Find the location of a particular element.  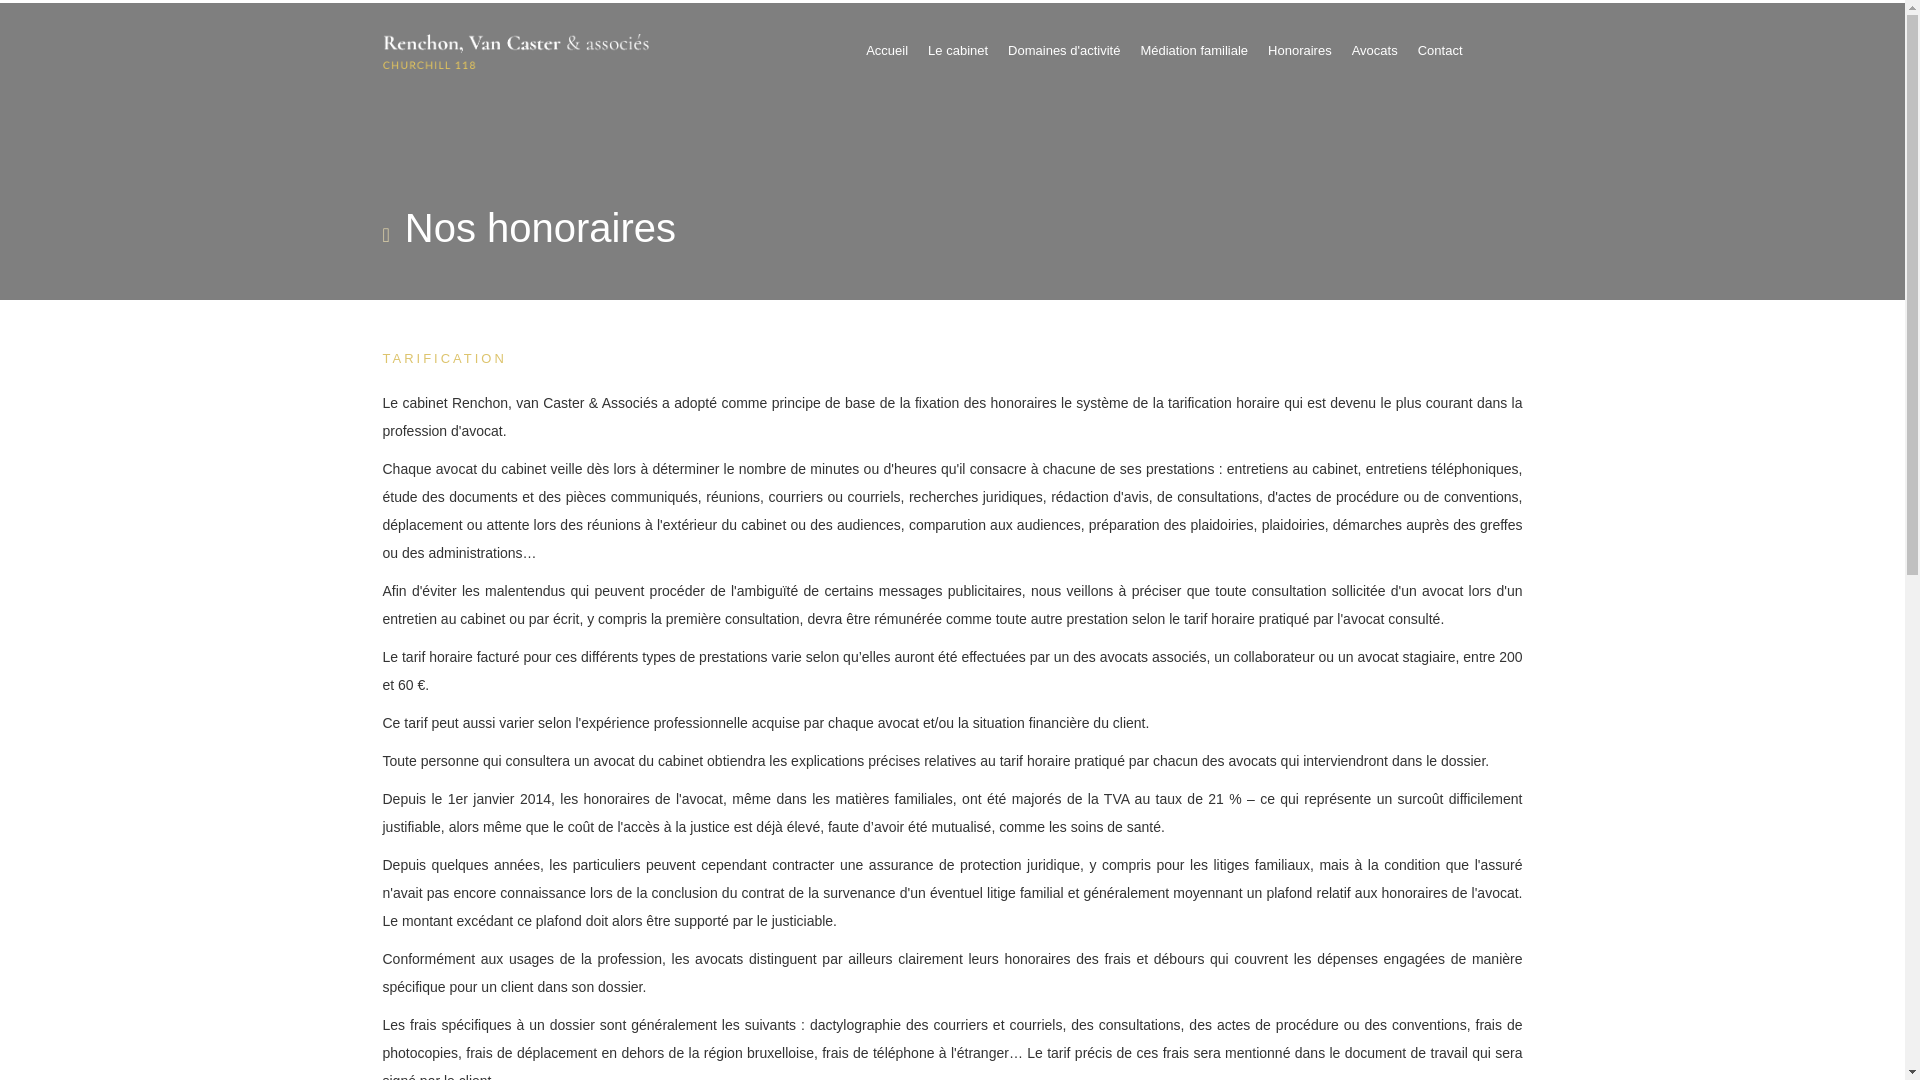

Honoraires is located at coordinates (1300, 52).